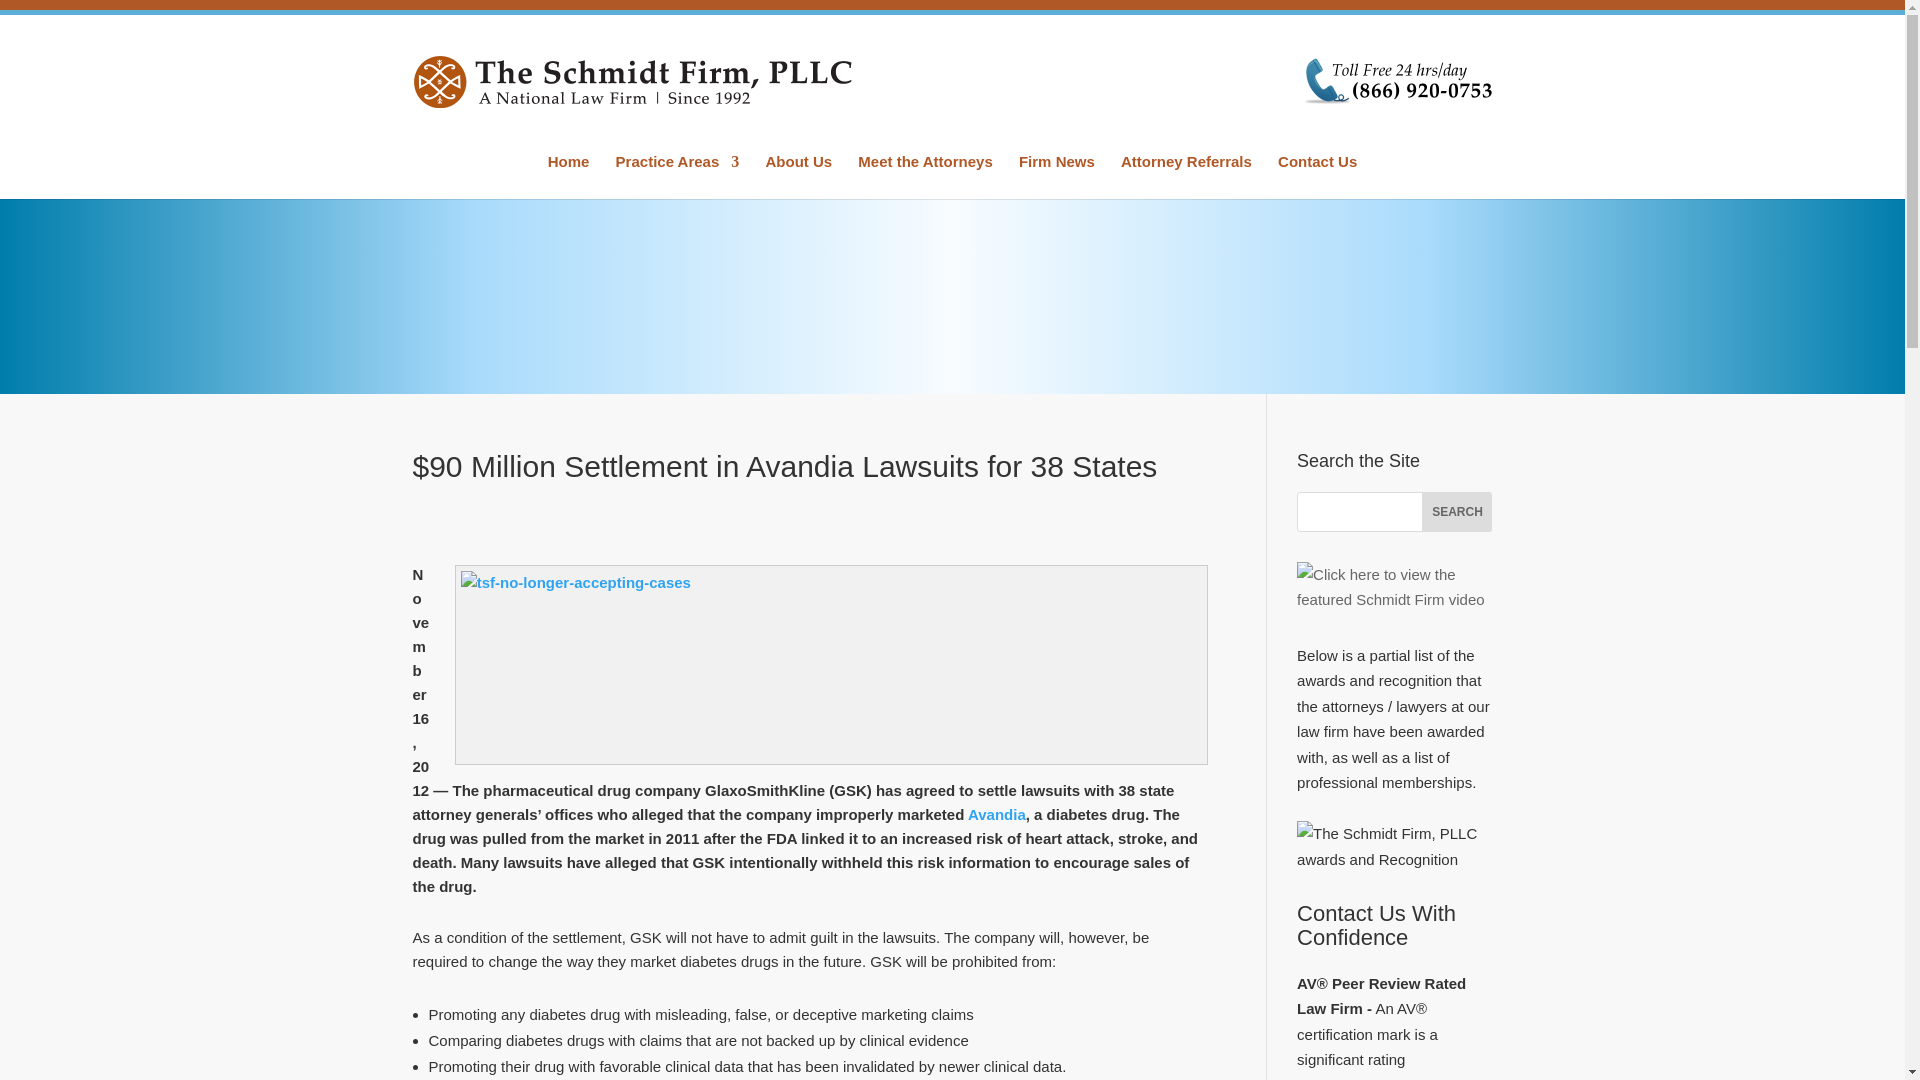  Describe the element at coordinates (798, 176) in the screenshot. I see `About Us` at that location.